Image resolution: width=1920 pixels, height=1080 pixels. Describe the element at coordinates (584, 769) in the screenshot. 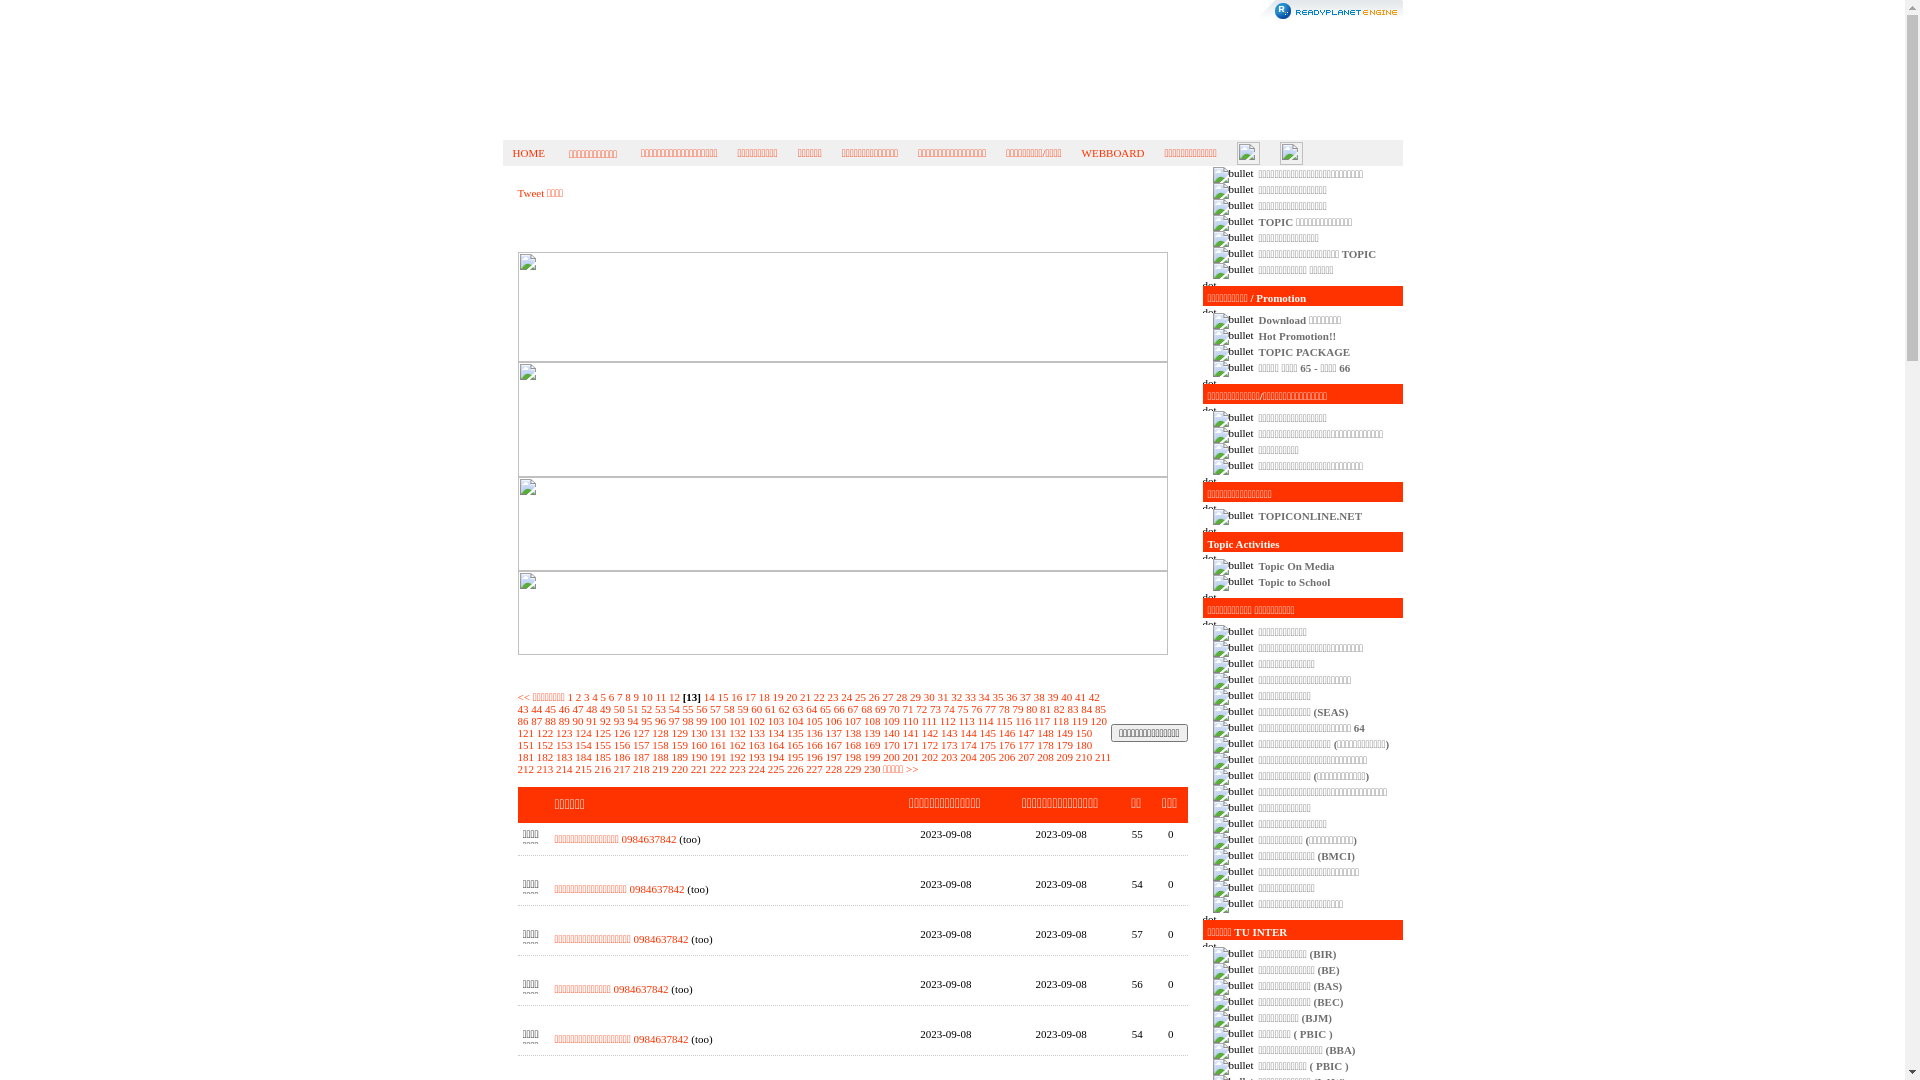

I see `215` at that location.